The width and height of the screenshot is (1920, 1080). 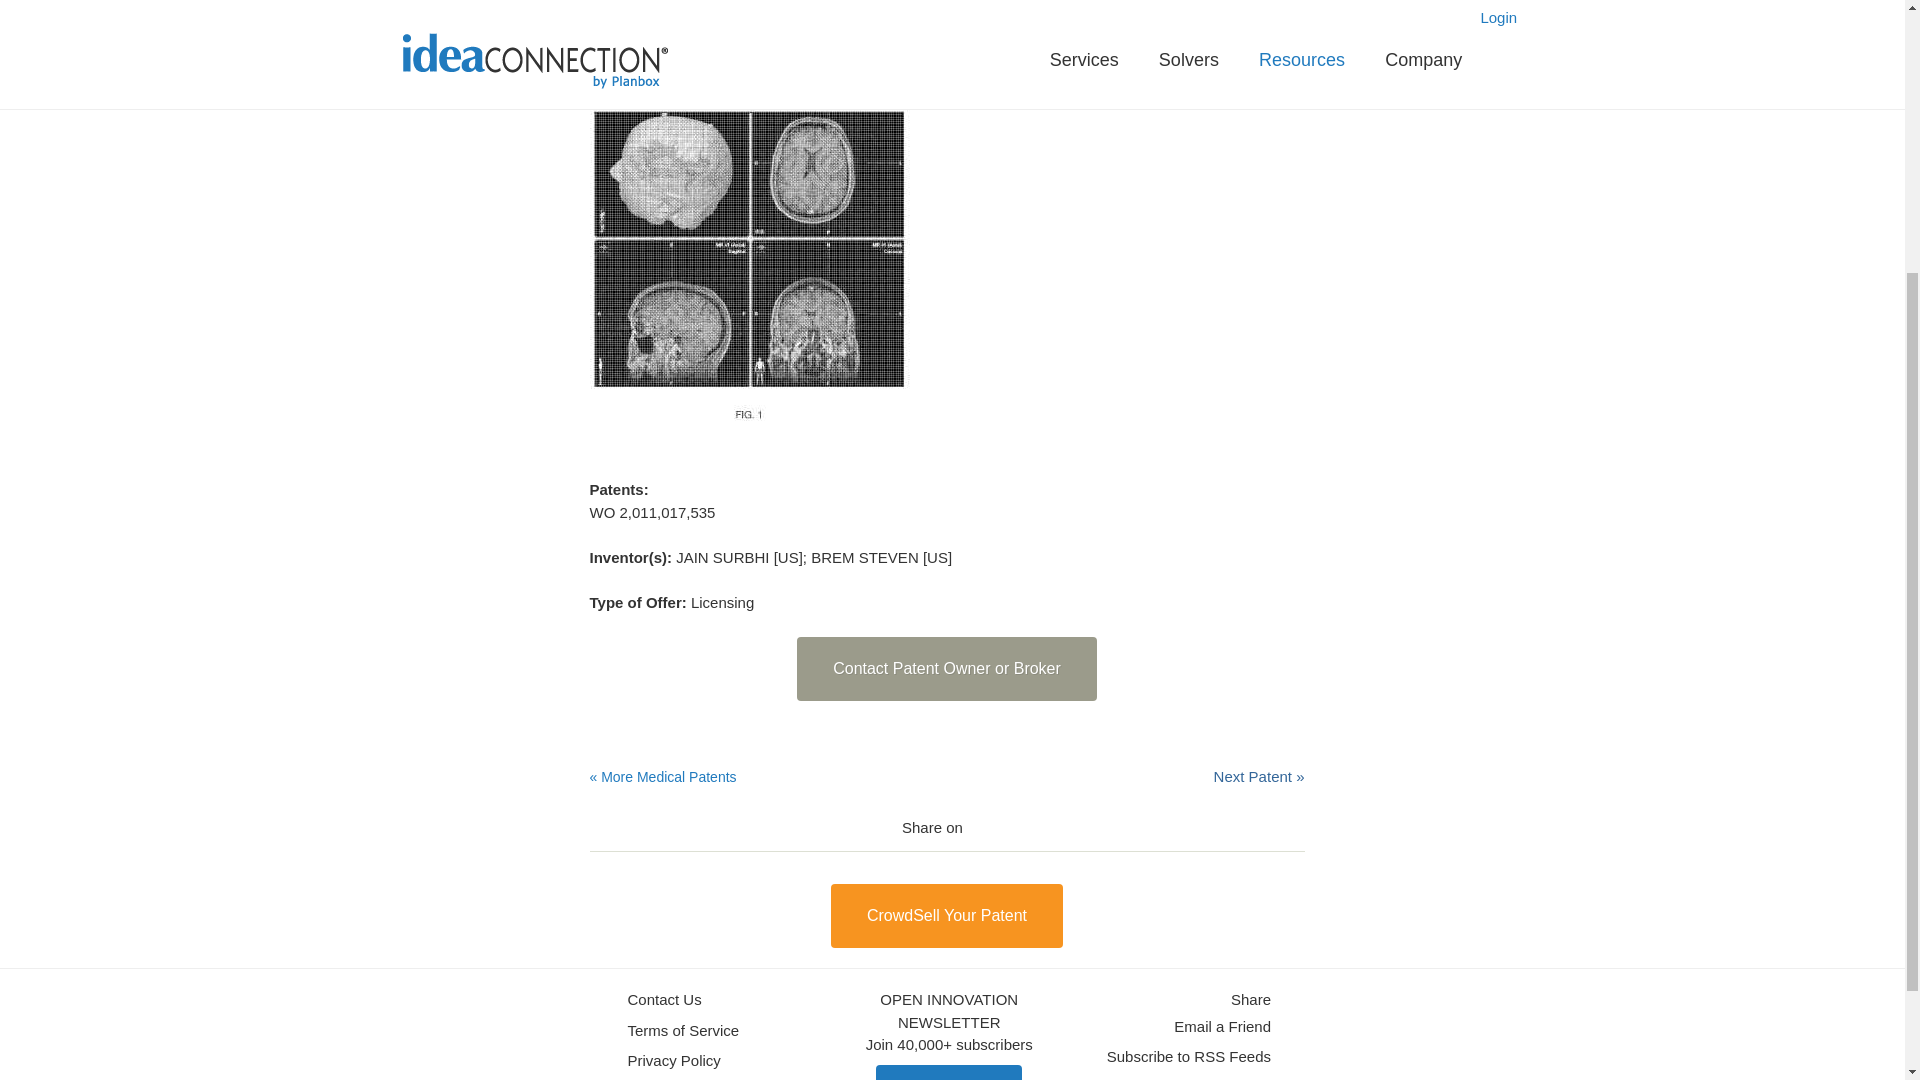 I want to click on Privacy Policy, so click(x=674, y=1061).